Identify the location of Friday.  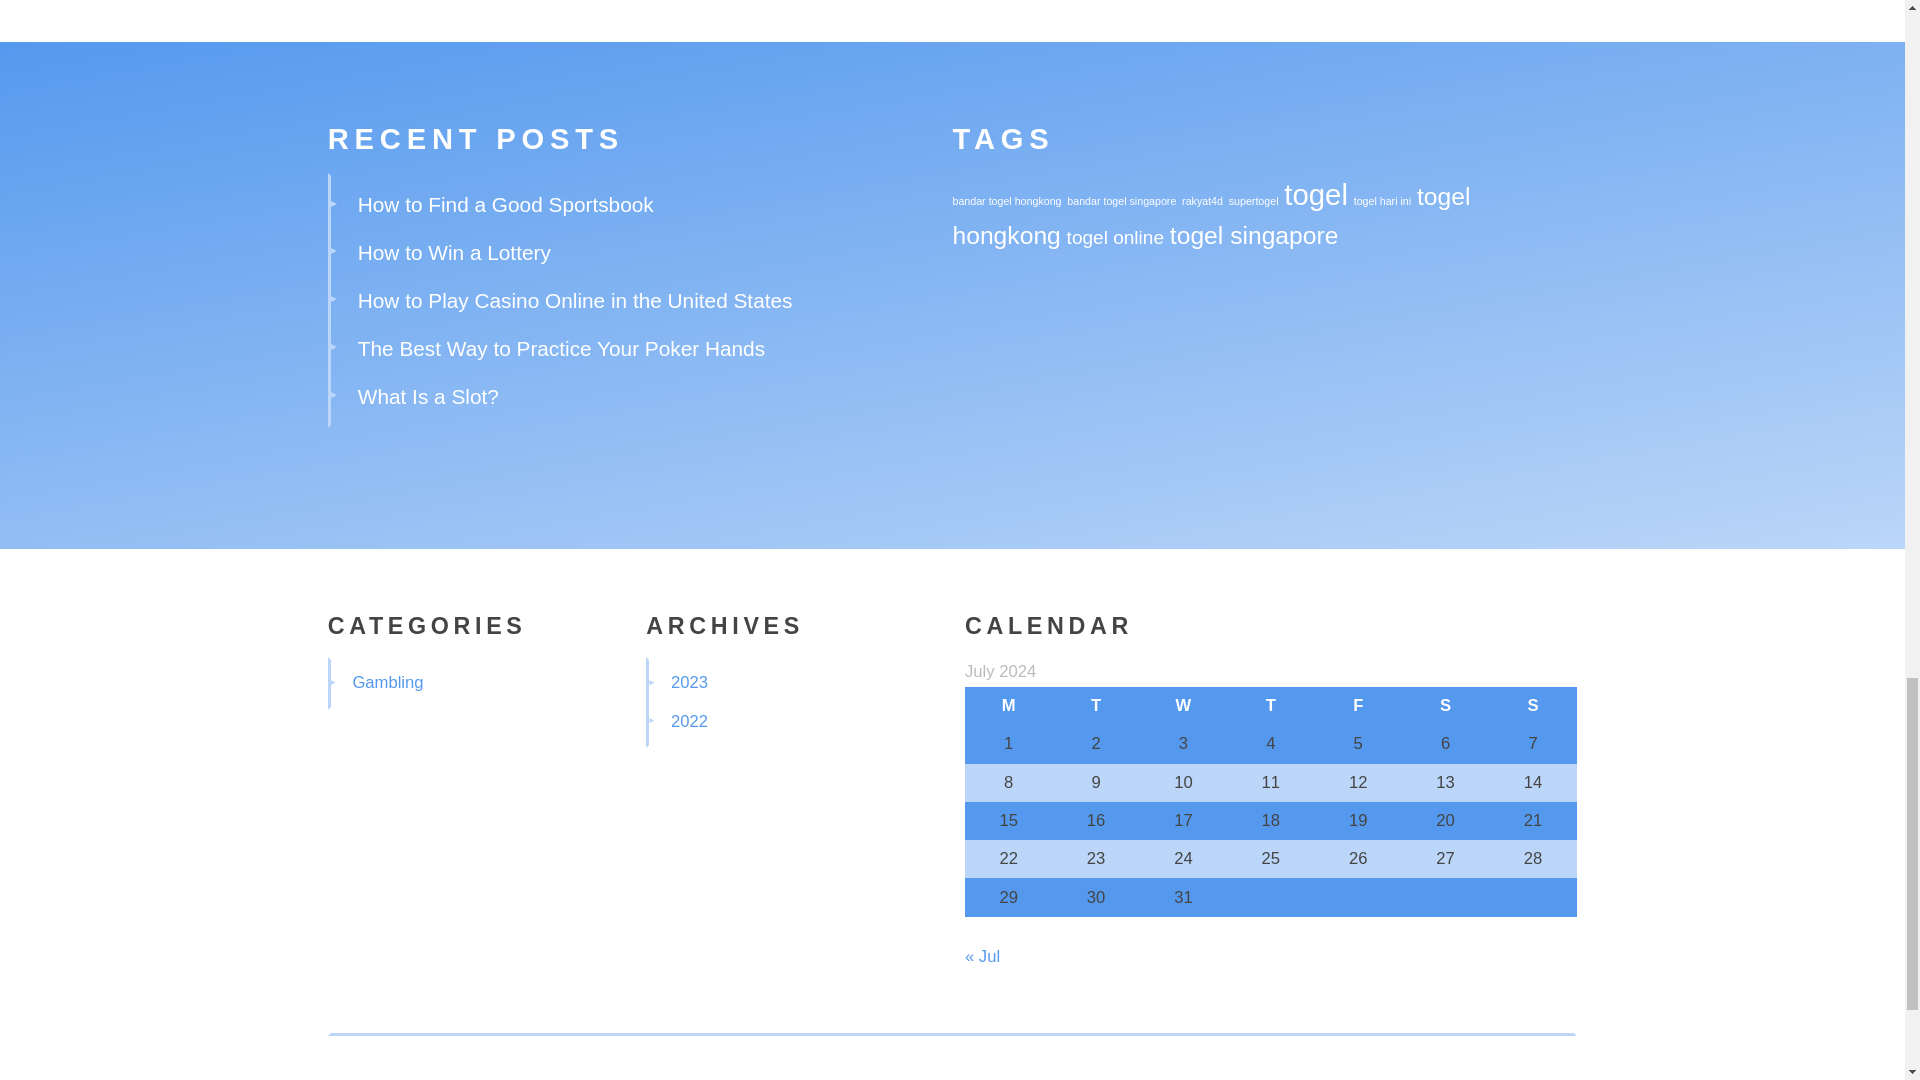
(1358, 705).